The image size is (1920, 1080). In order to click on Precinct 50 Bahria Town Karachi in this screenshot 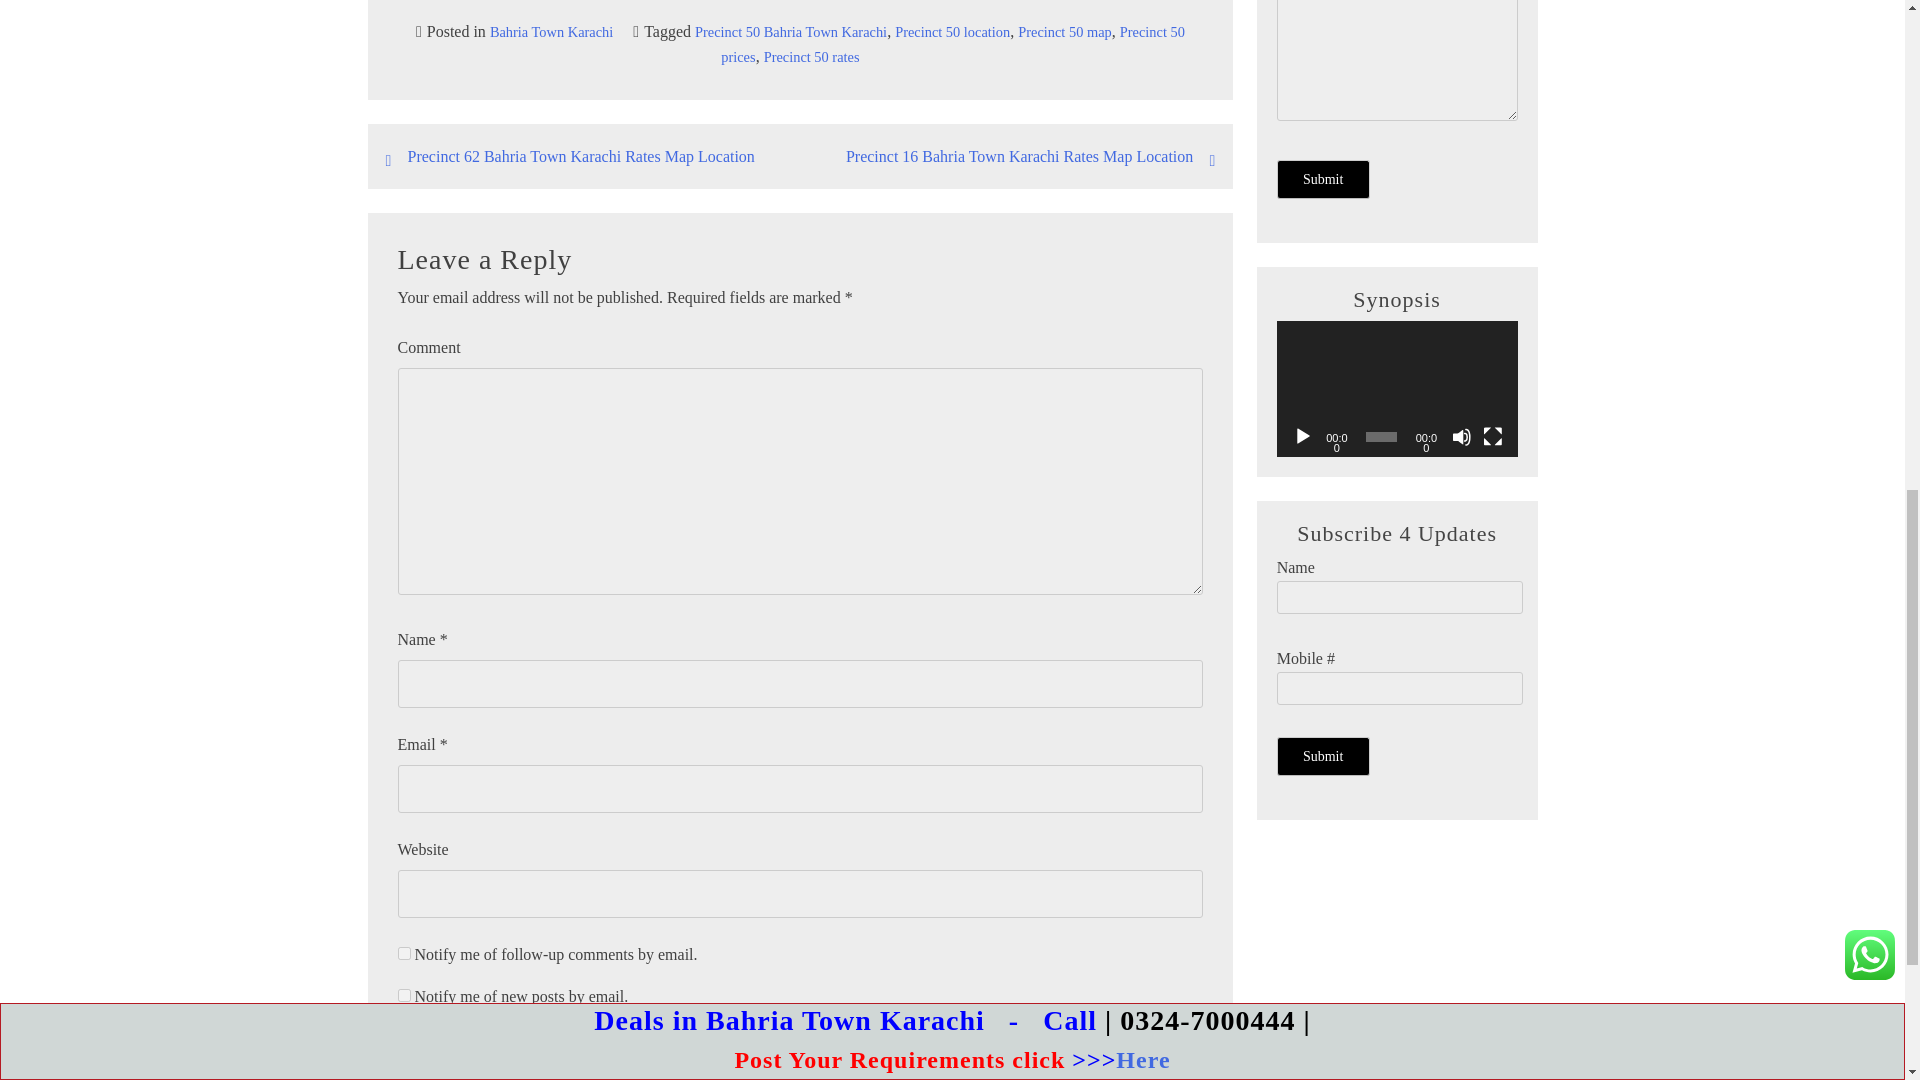, I will do `click(791, 31)`.